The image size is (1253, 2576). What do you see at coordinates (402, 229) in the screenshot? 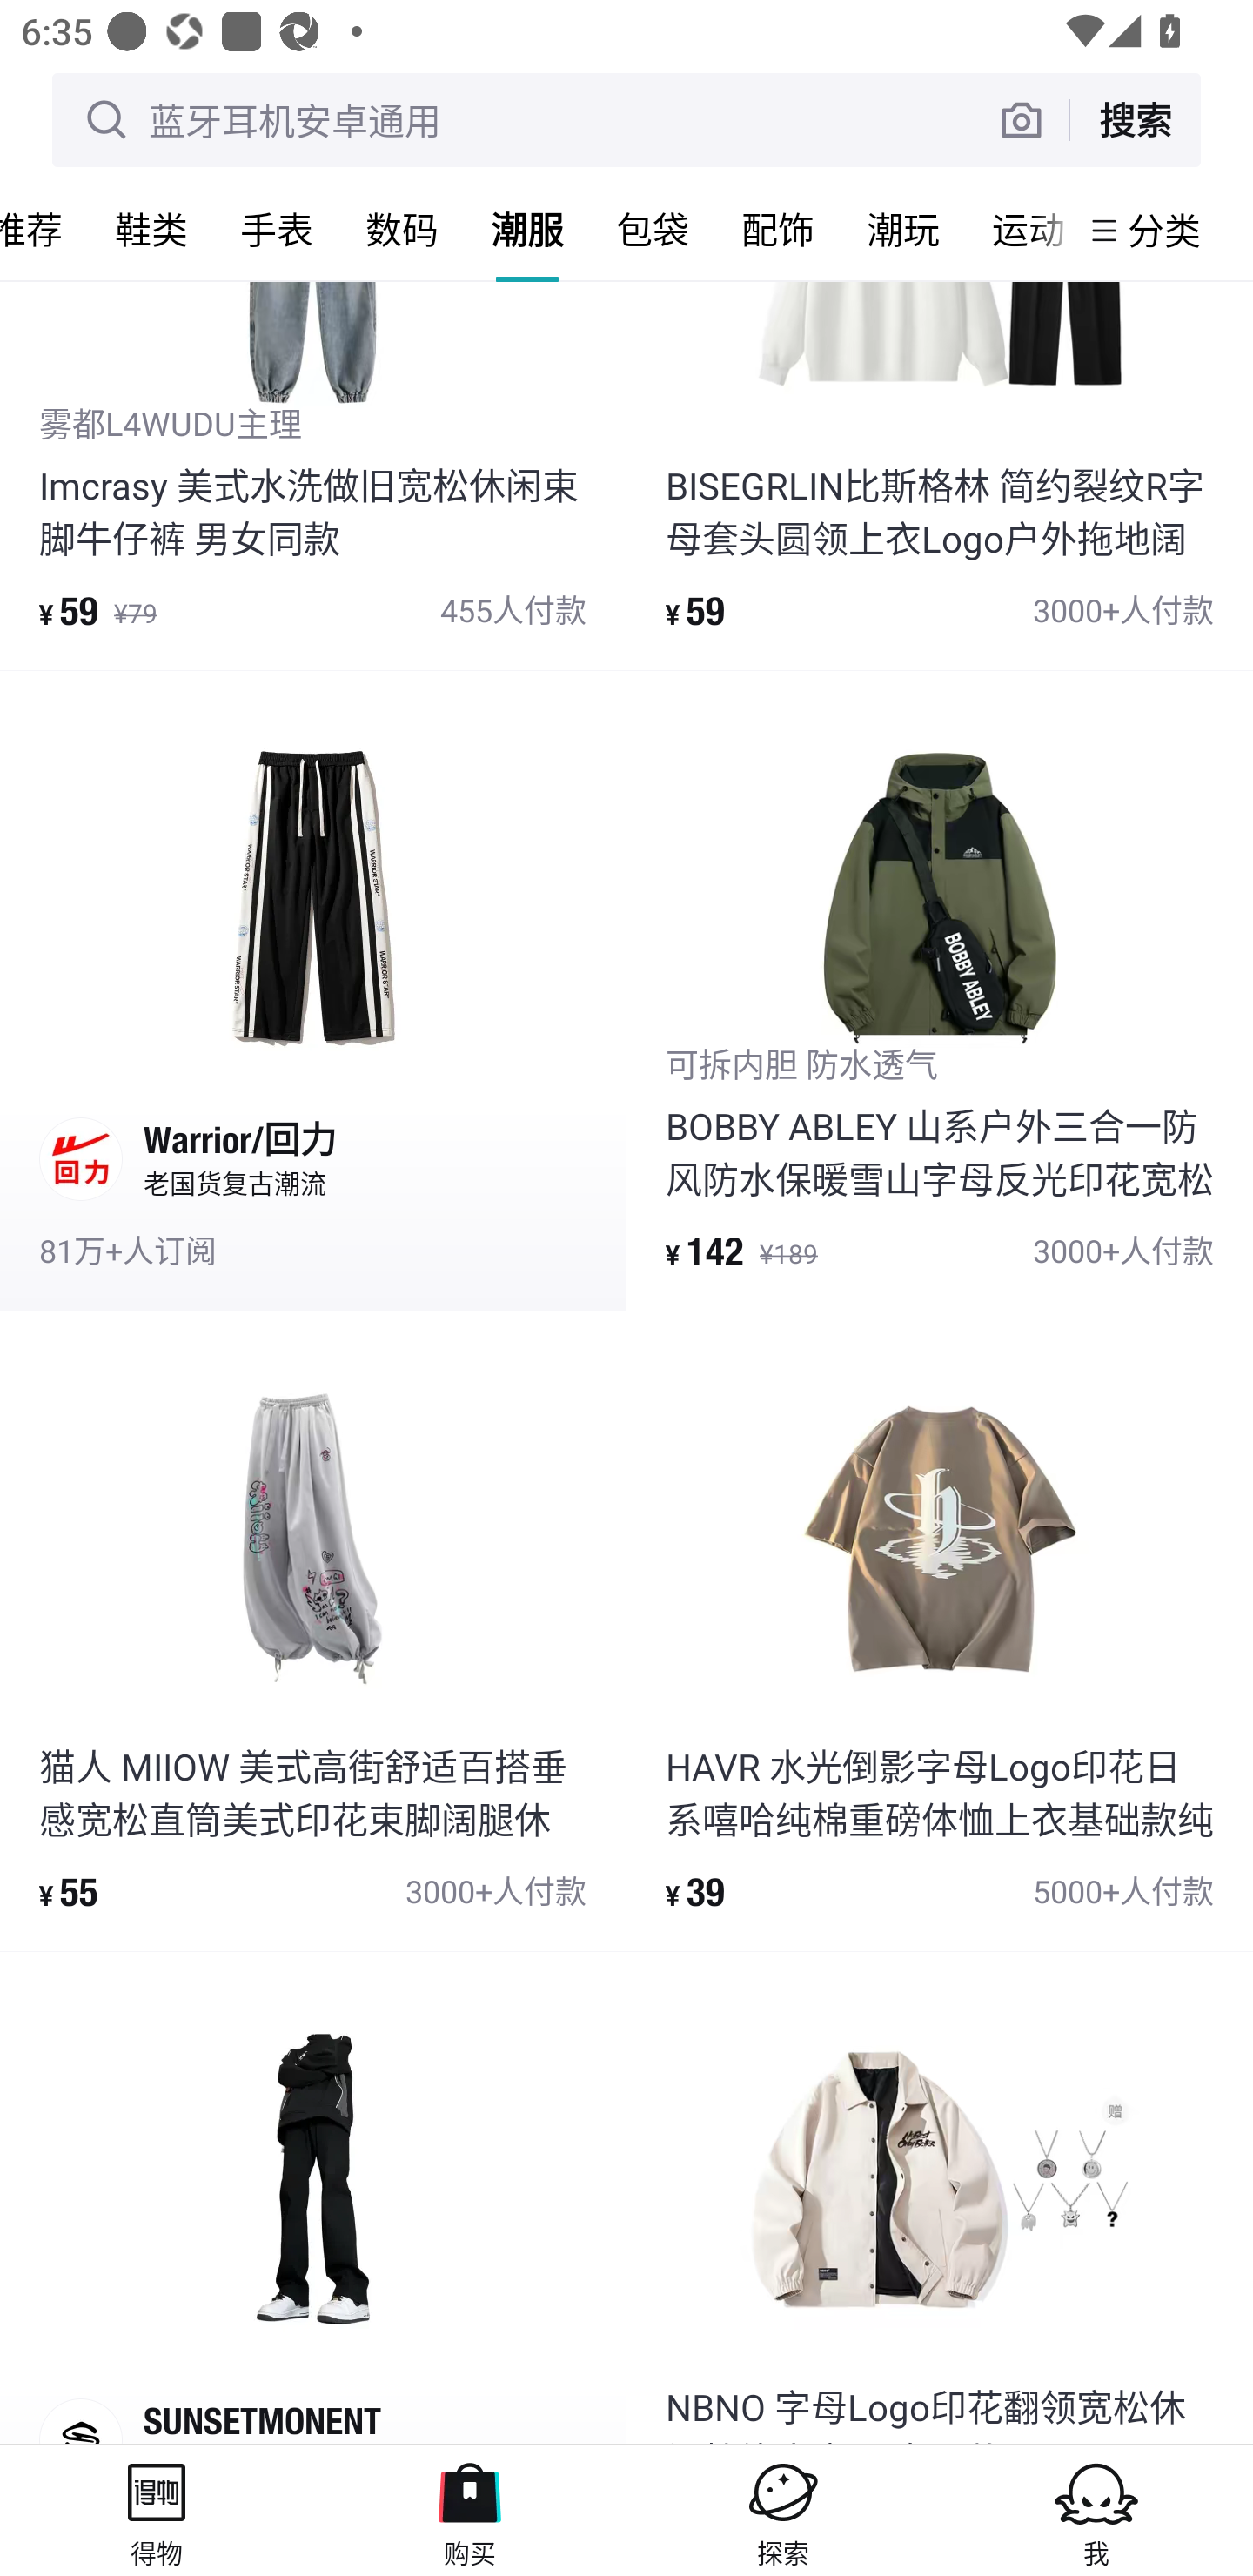
I see `数码` at bounding box center [402, 229].